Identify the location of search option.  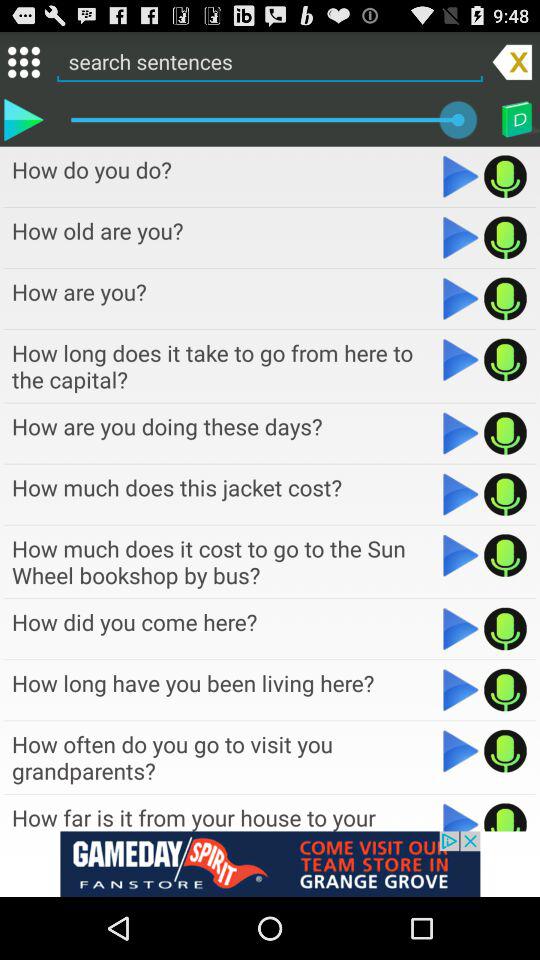
(270, 61).